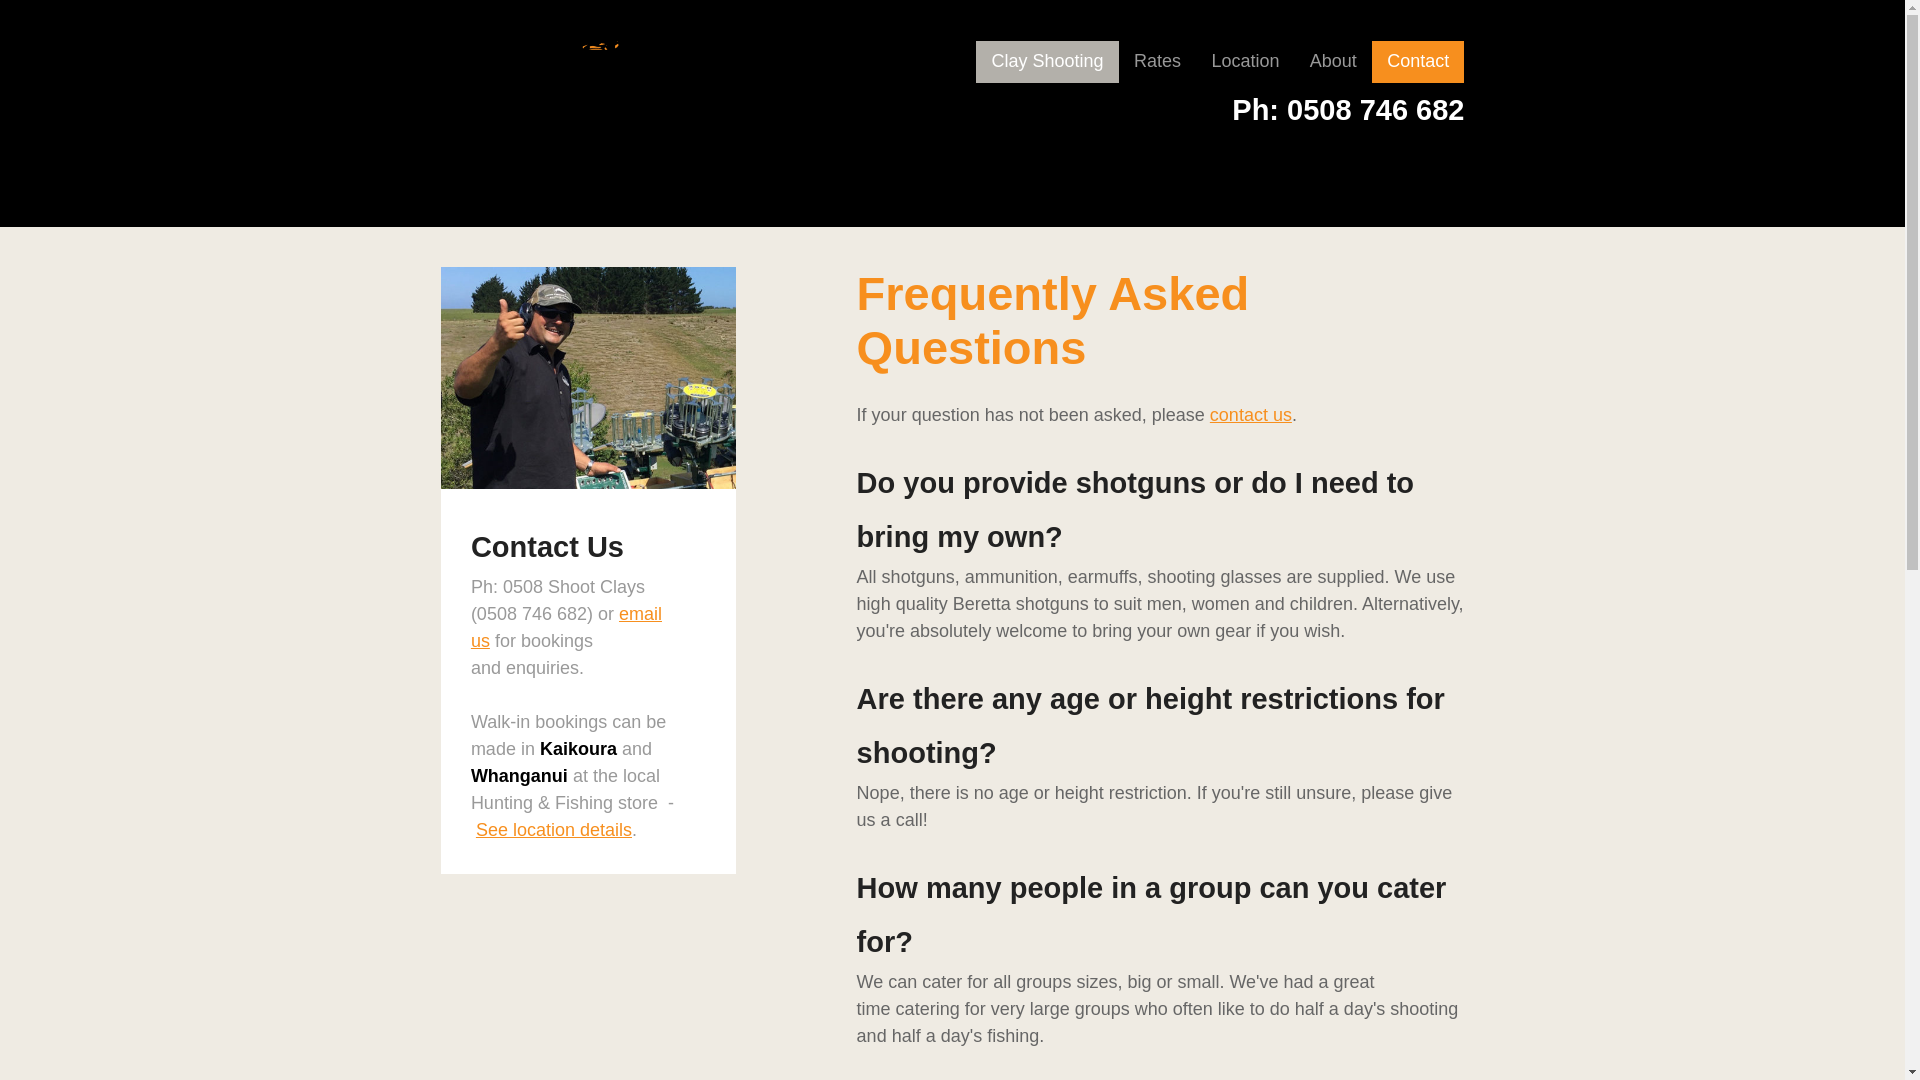  Describe the element at coordinates (554, 830) in the screenshot. I see `See location details` at that location.